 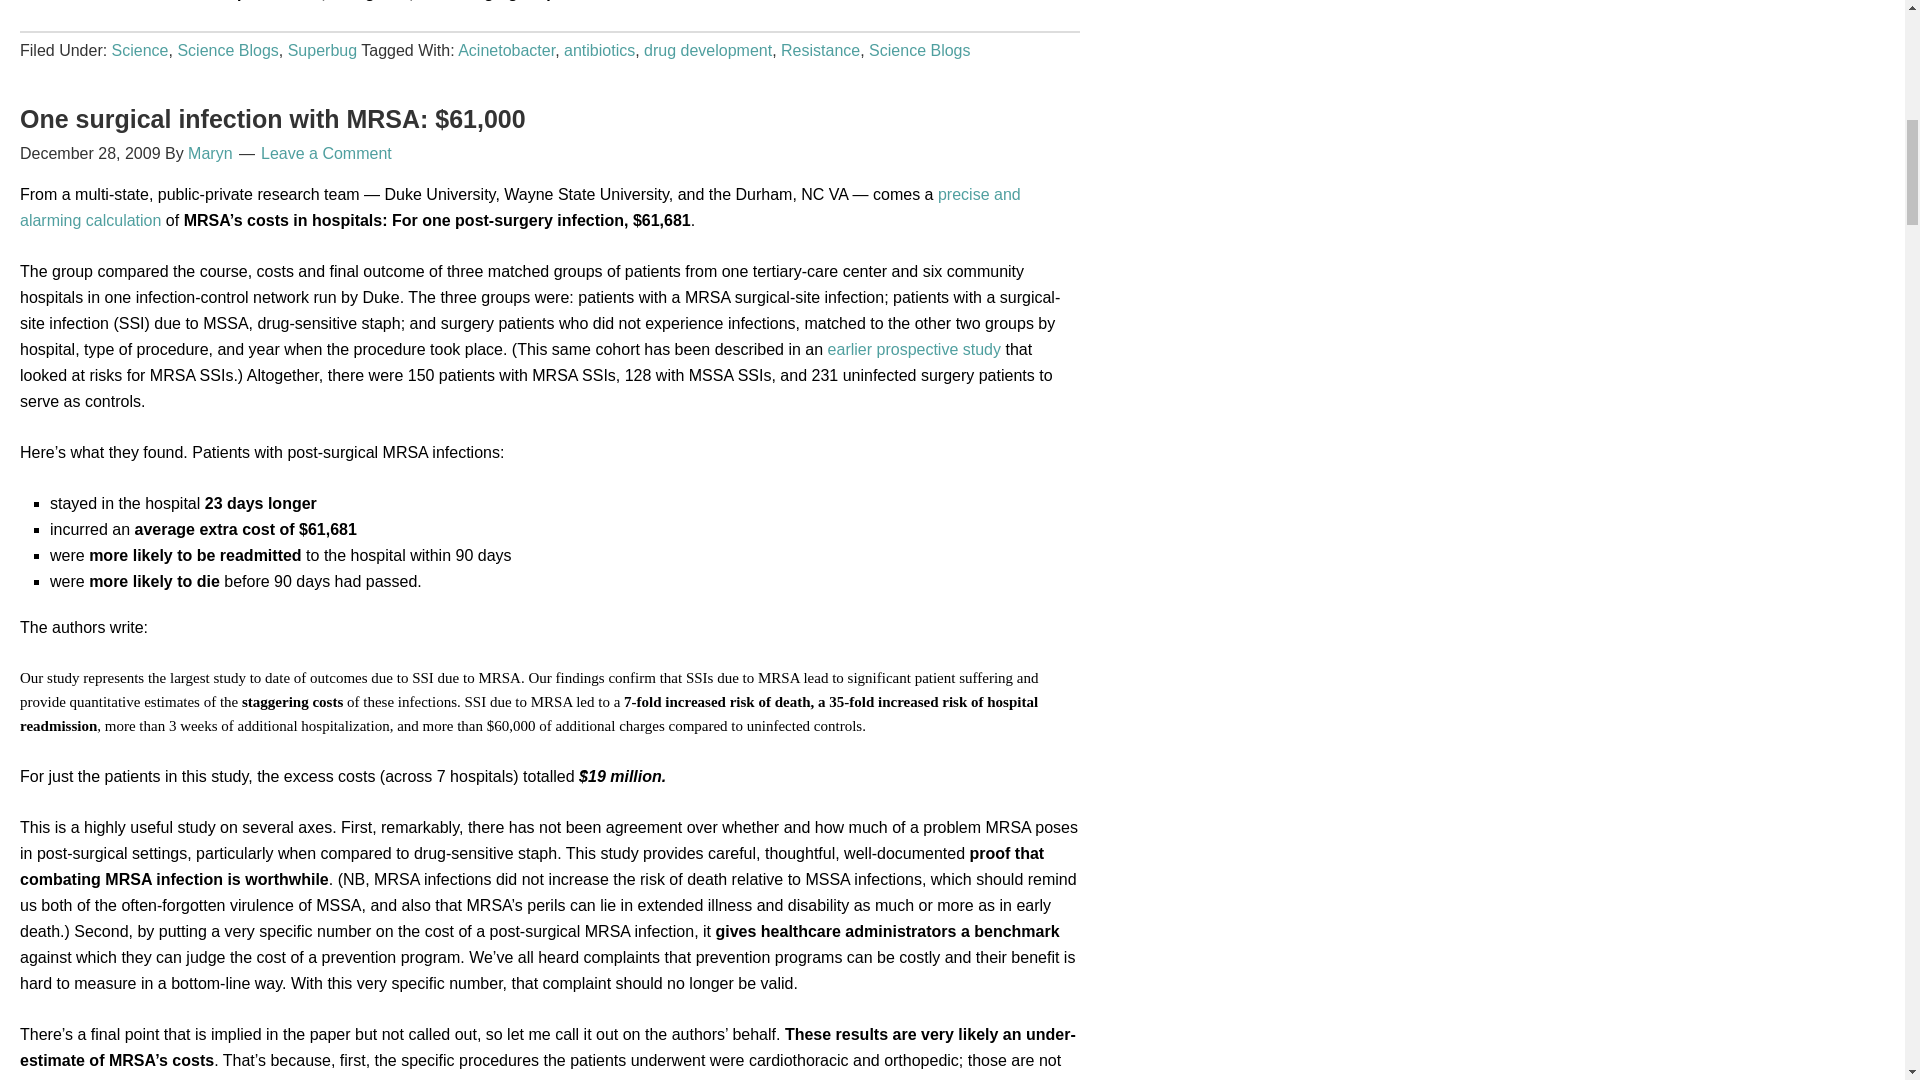 What do you see at coordinates (707, 50) in the screenshot?
I see `drug development` at bounding box center [707, 50].